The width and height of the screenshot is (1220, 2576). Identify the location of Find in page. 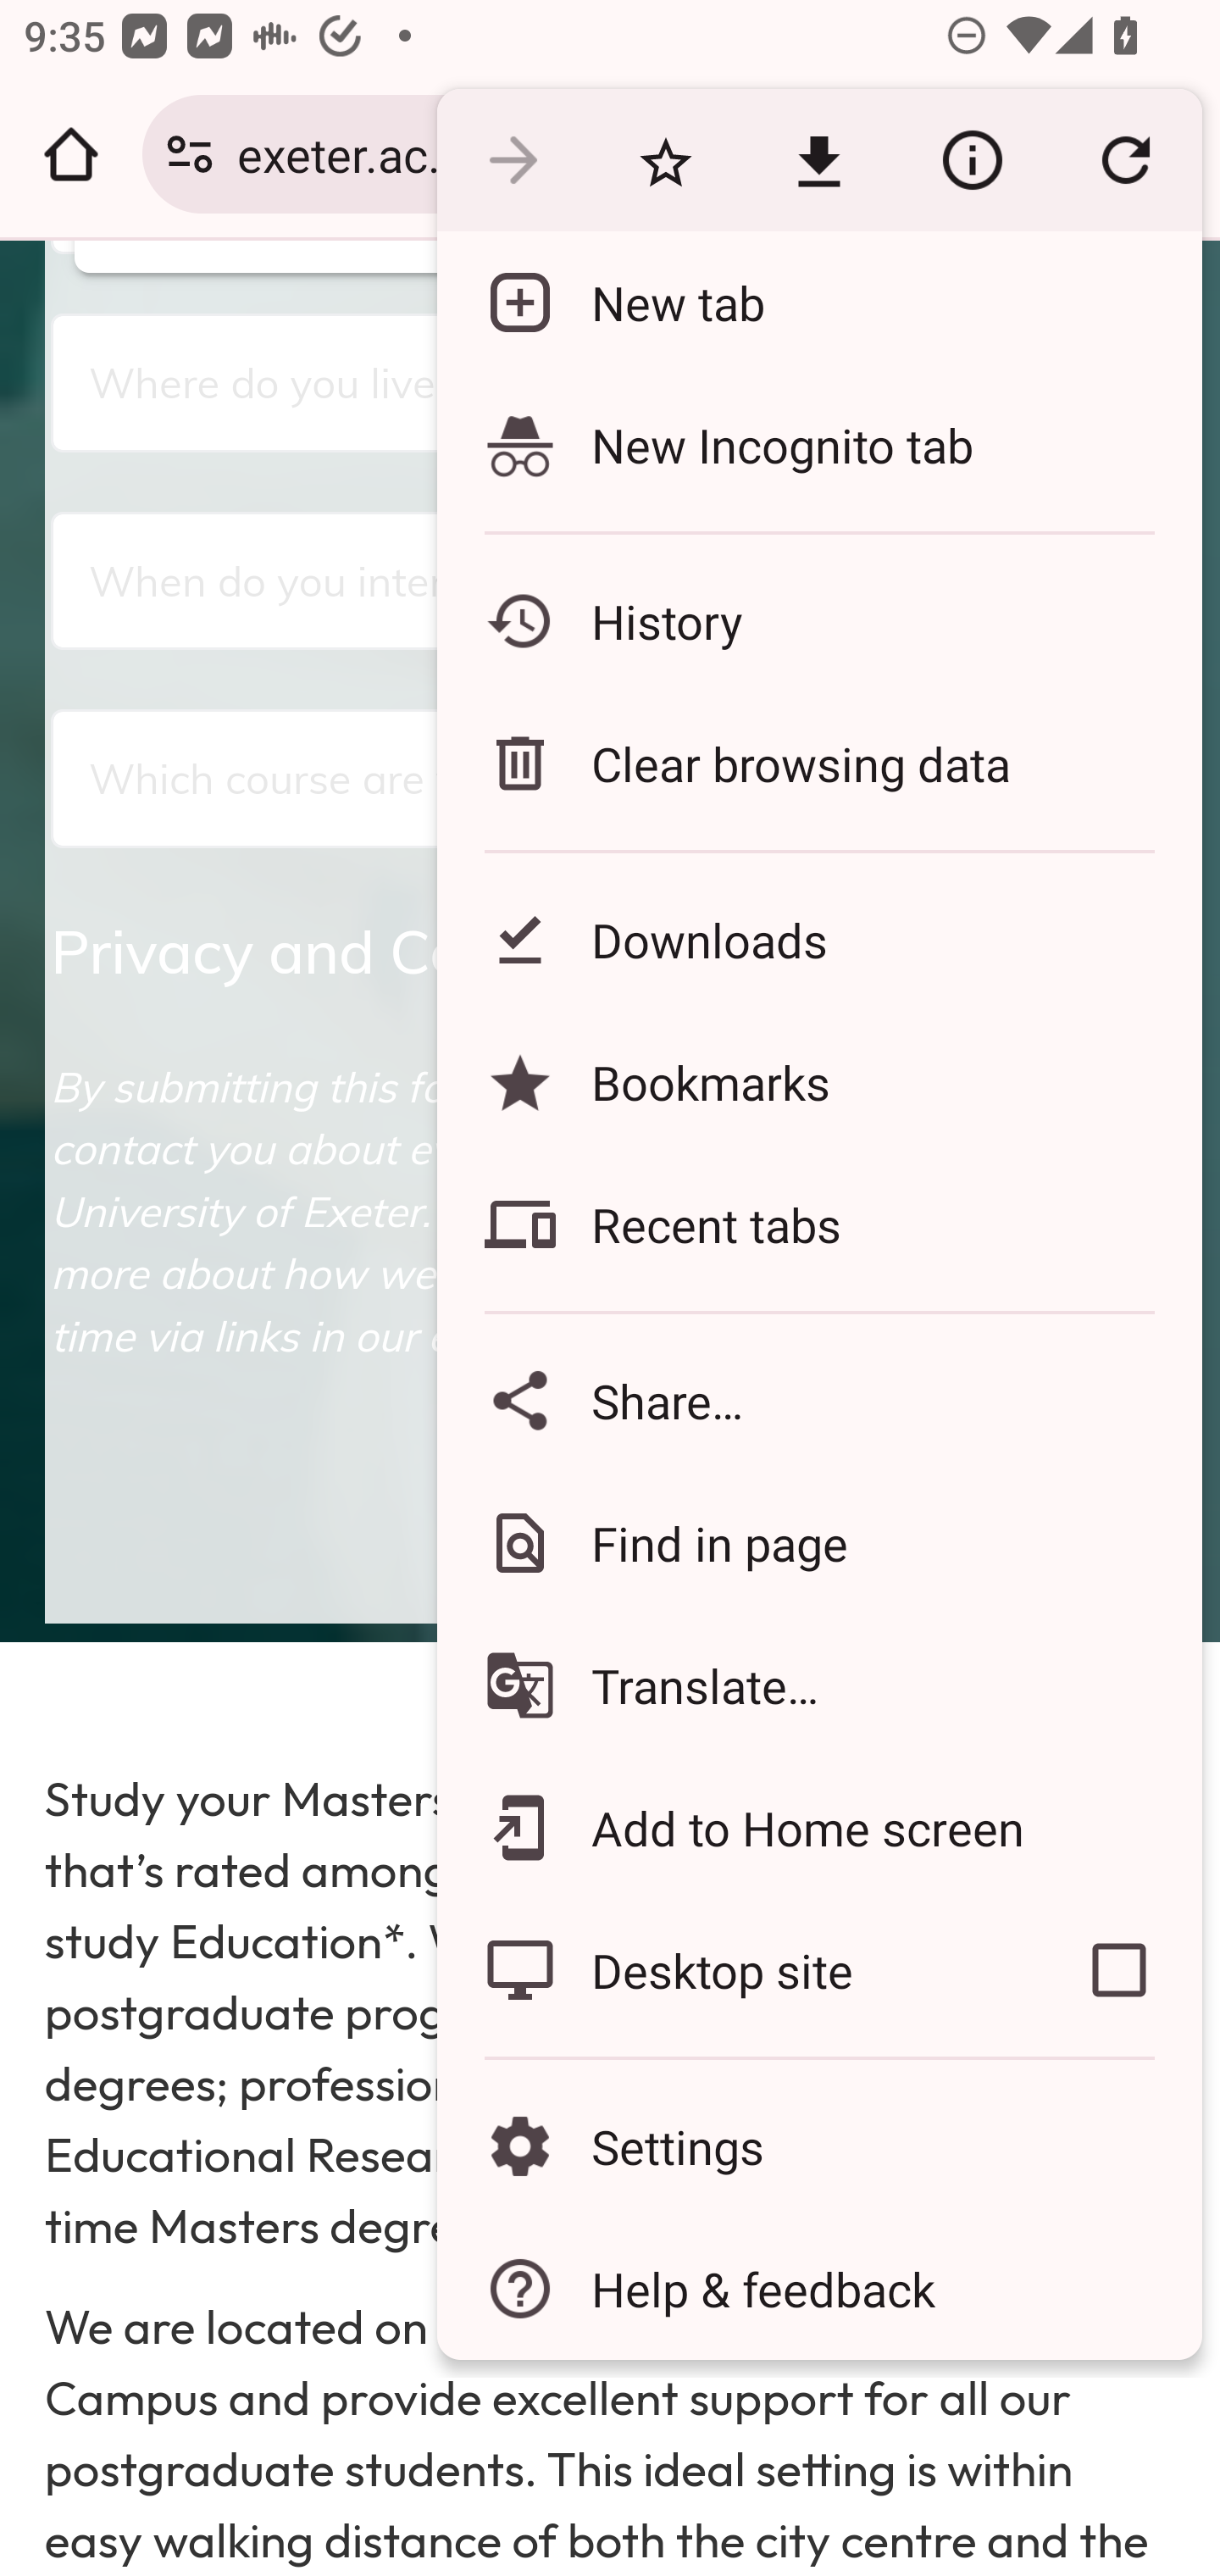
(818, 1542).